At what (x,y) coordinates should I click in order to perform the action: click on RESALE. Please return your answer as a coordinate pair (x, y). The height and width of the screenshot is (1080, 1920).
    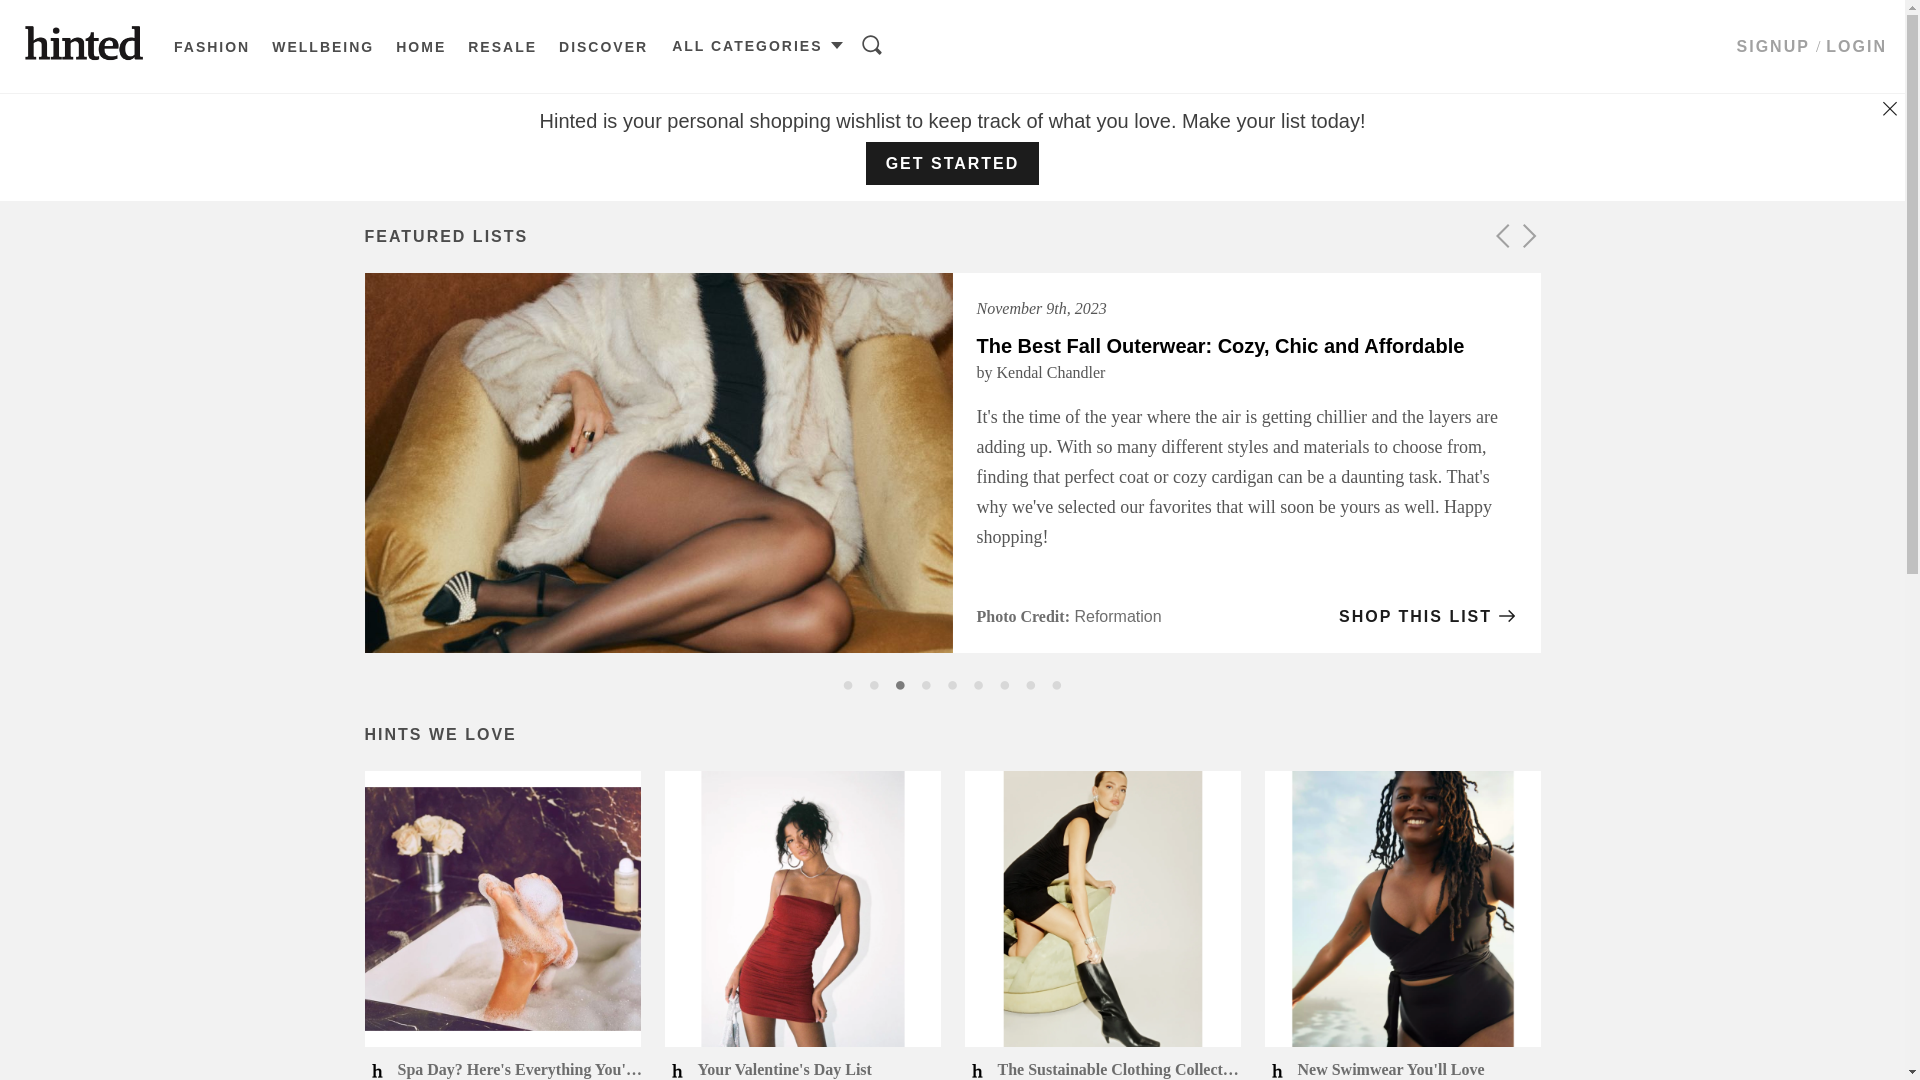
    Looking at the image, I should click on (502, 48).